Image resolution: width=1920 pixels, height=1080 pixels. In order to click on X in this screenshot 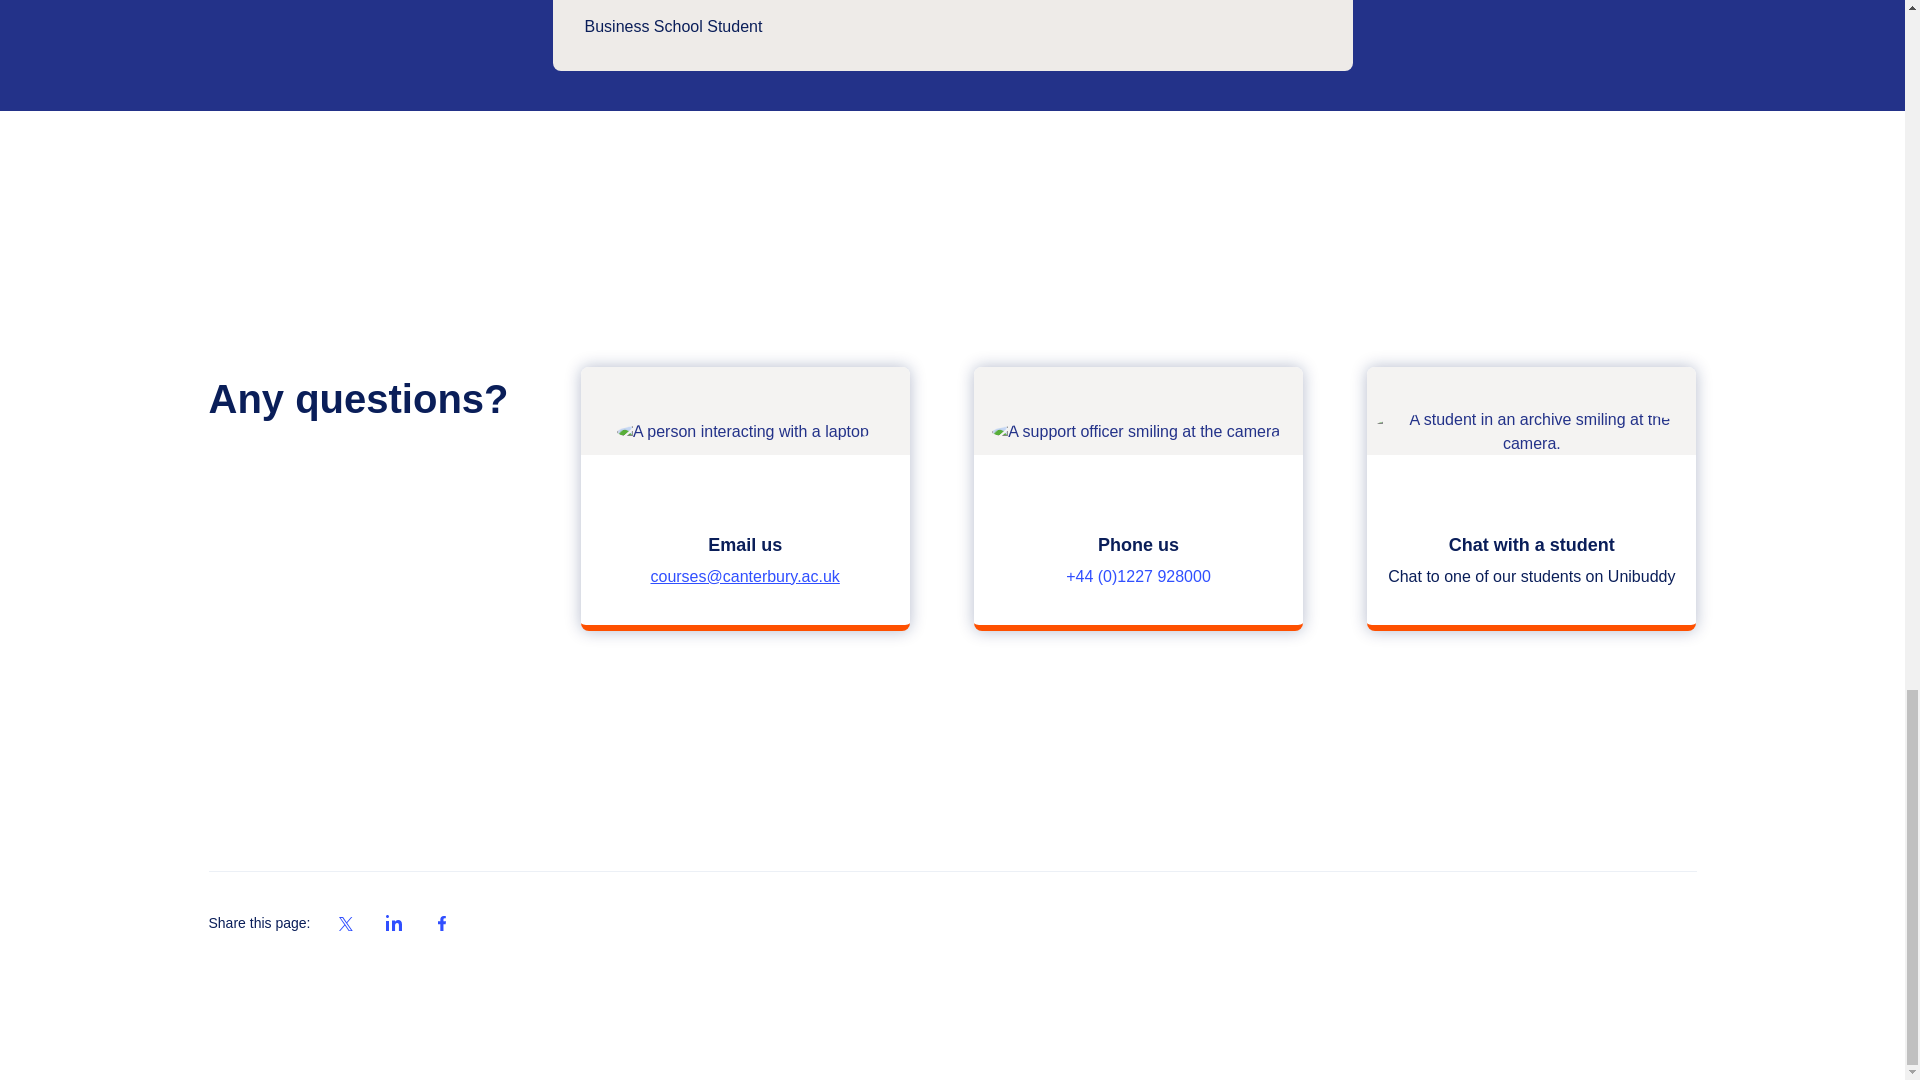, I will do `click(1531, 498)`.